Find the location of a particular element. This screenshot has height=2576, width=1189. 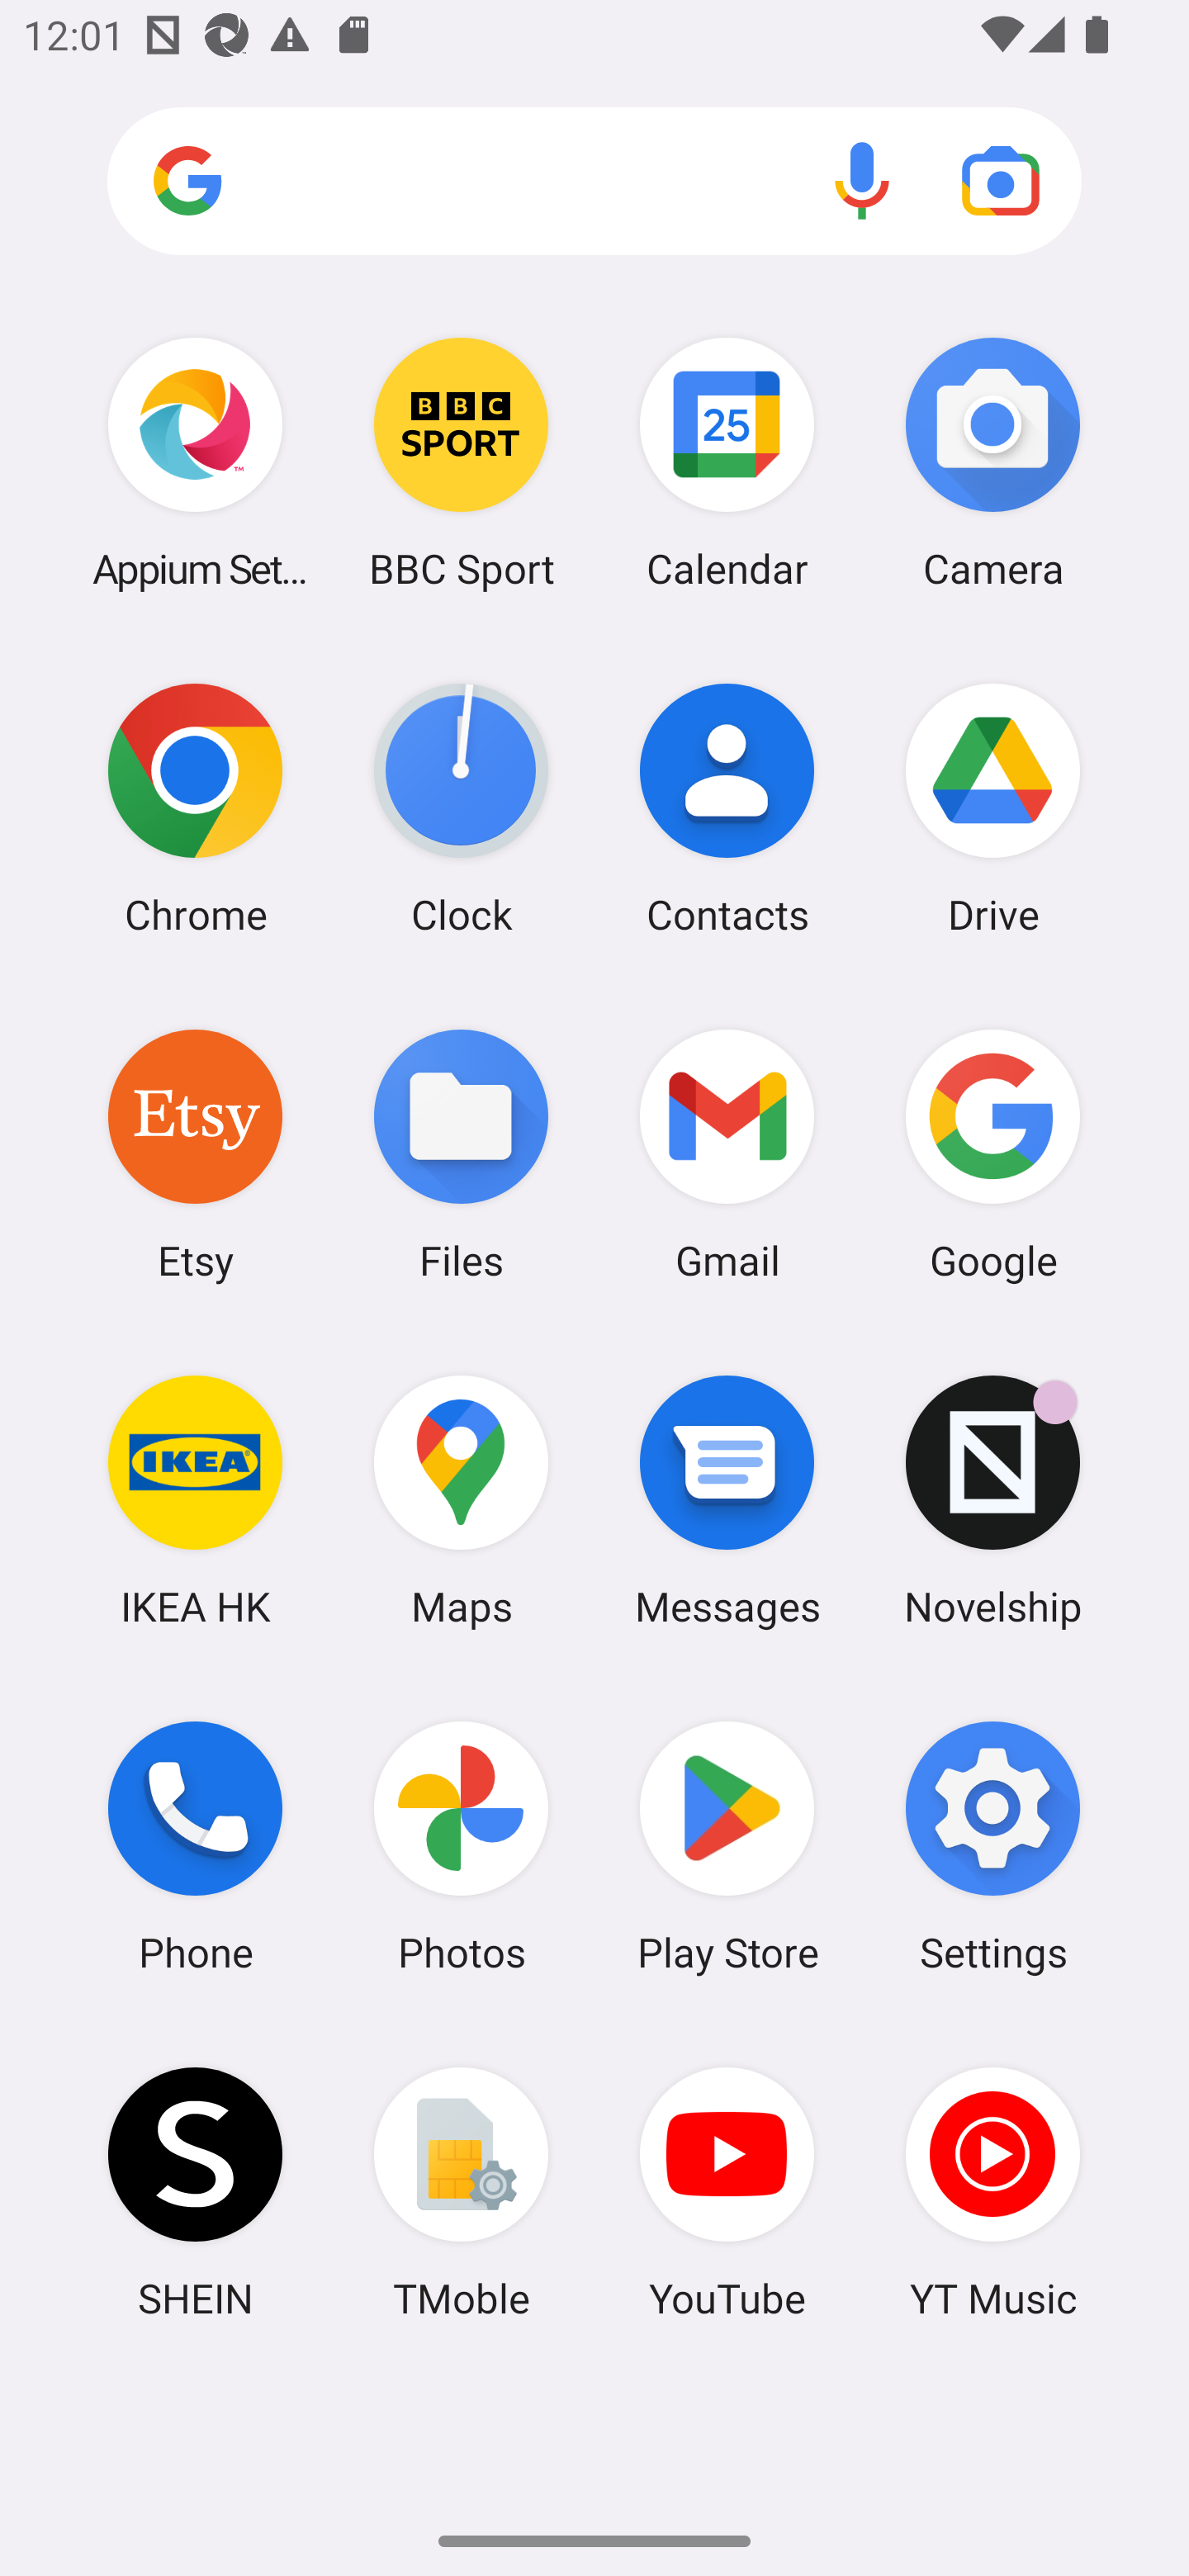

IKEA HK is located at coordinates (195, 1500).